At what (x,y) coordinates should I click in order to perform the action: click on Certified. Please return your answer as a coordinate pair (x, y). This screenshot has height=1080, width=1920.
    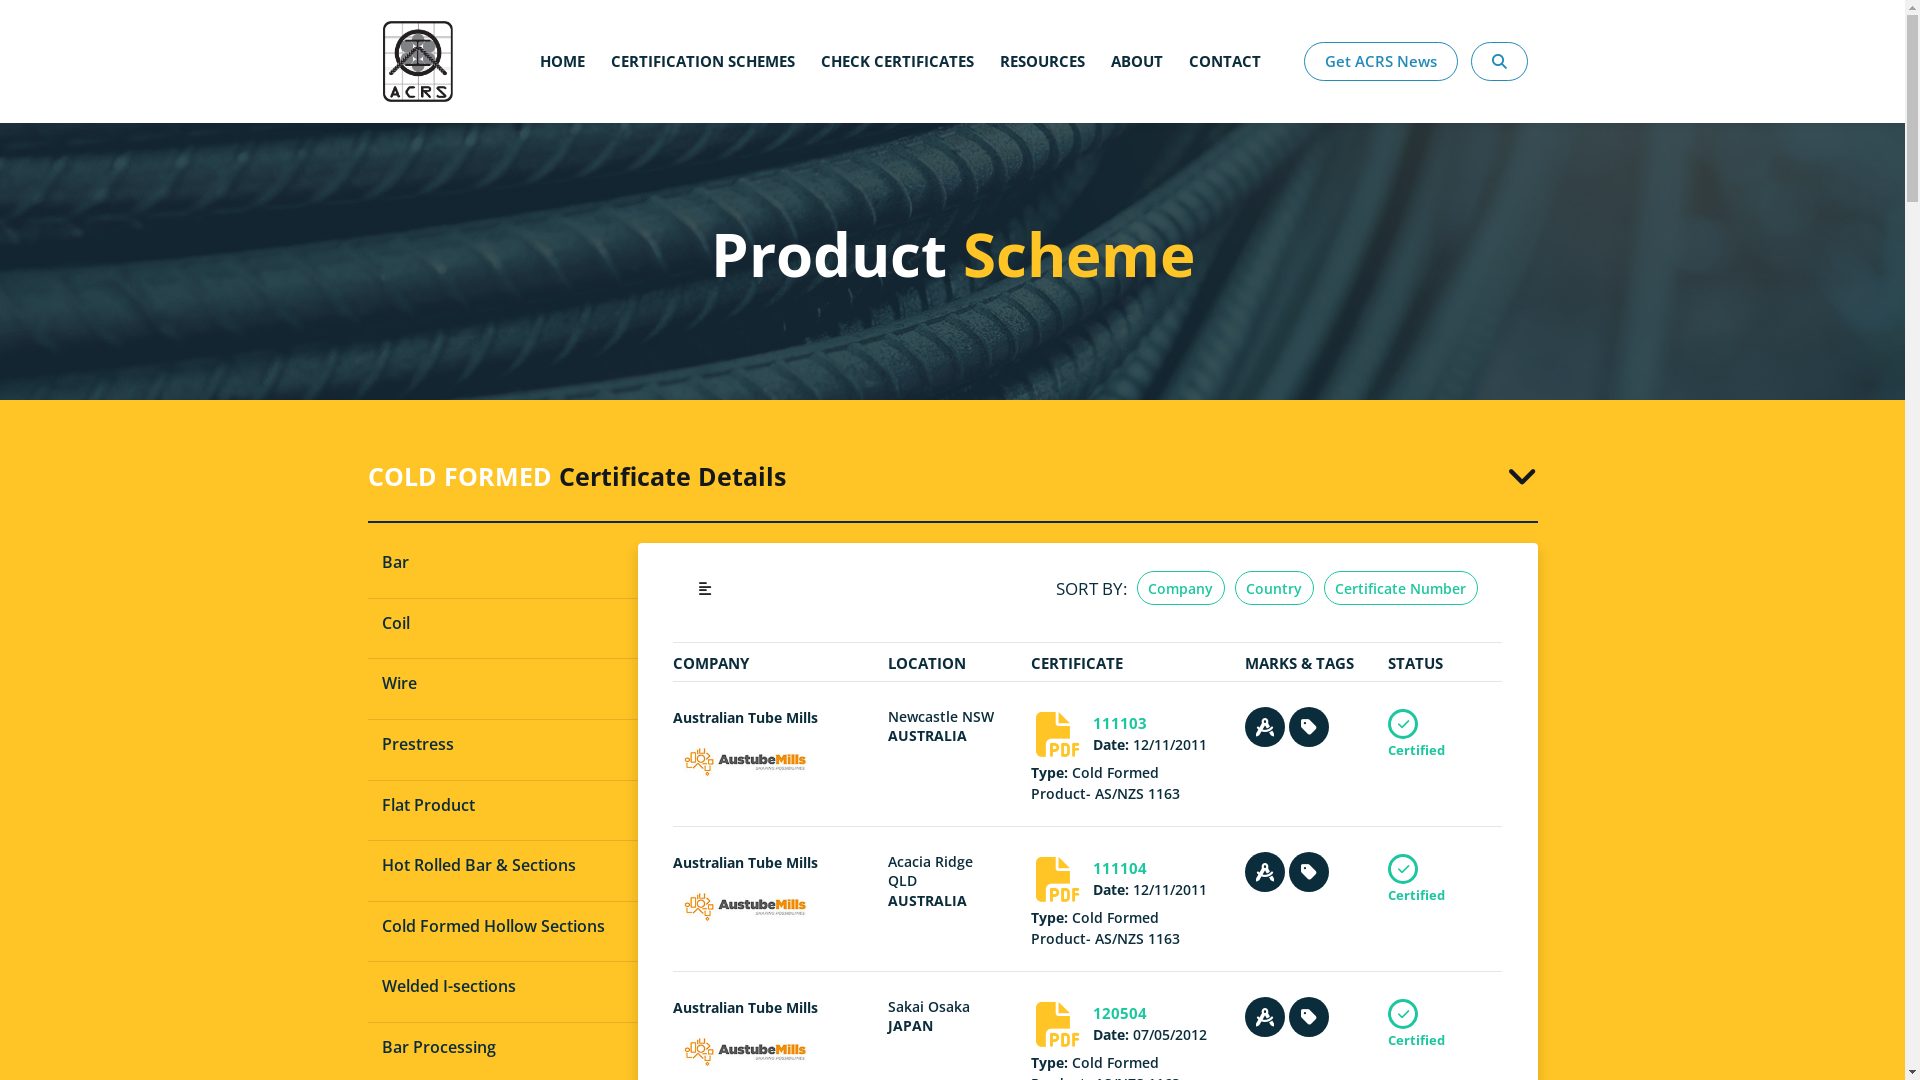
    Looking at the image, I should click on (1416, 732).